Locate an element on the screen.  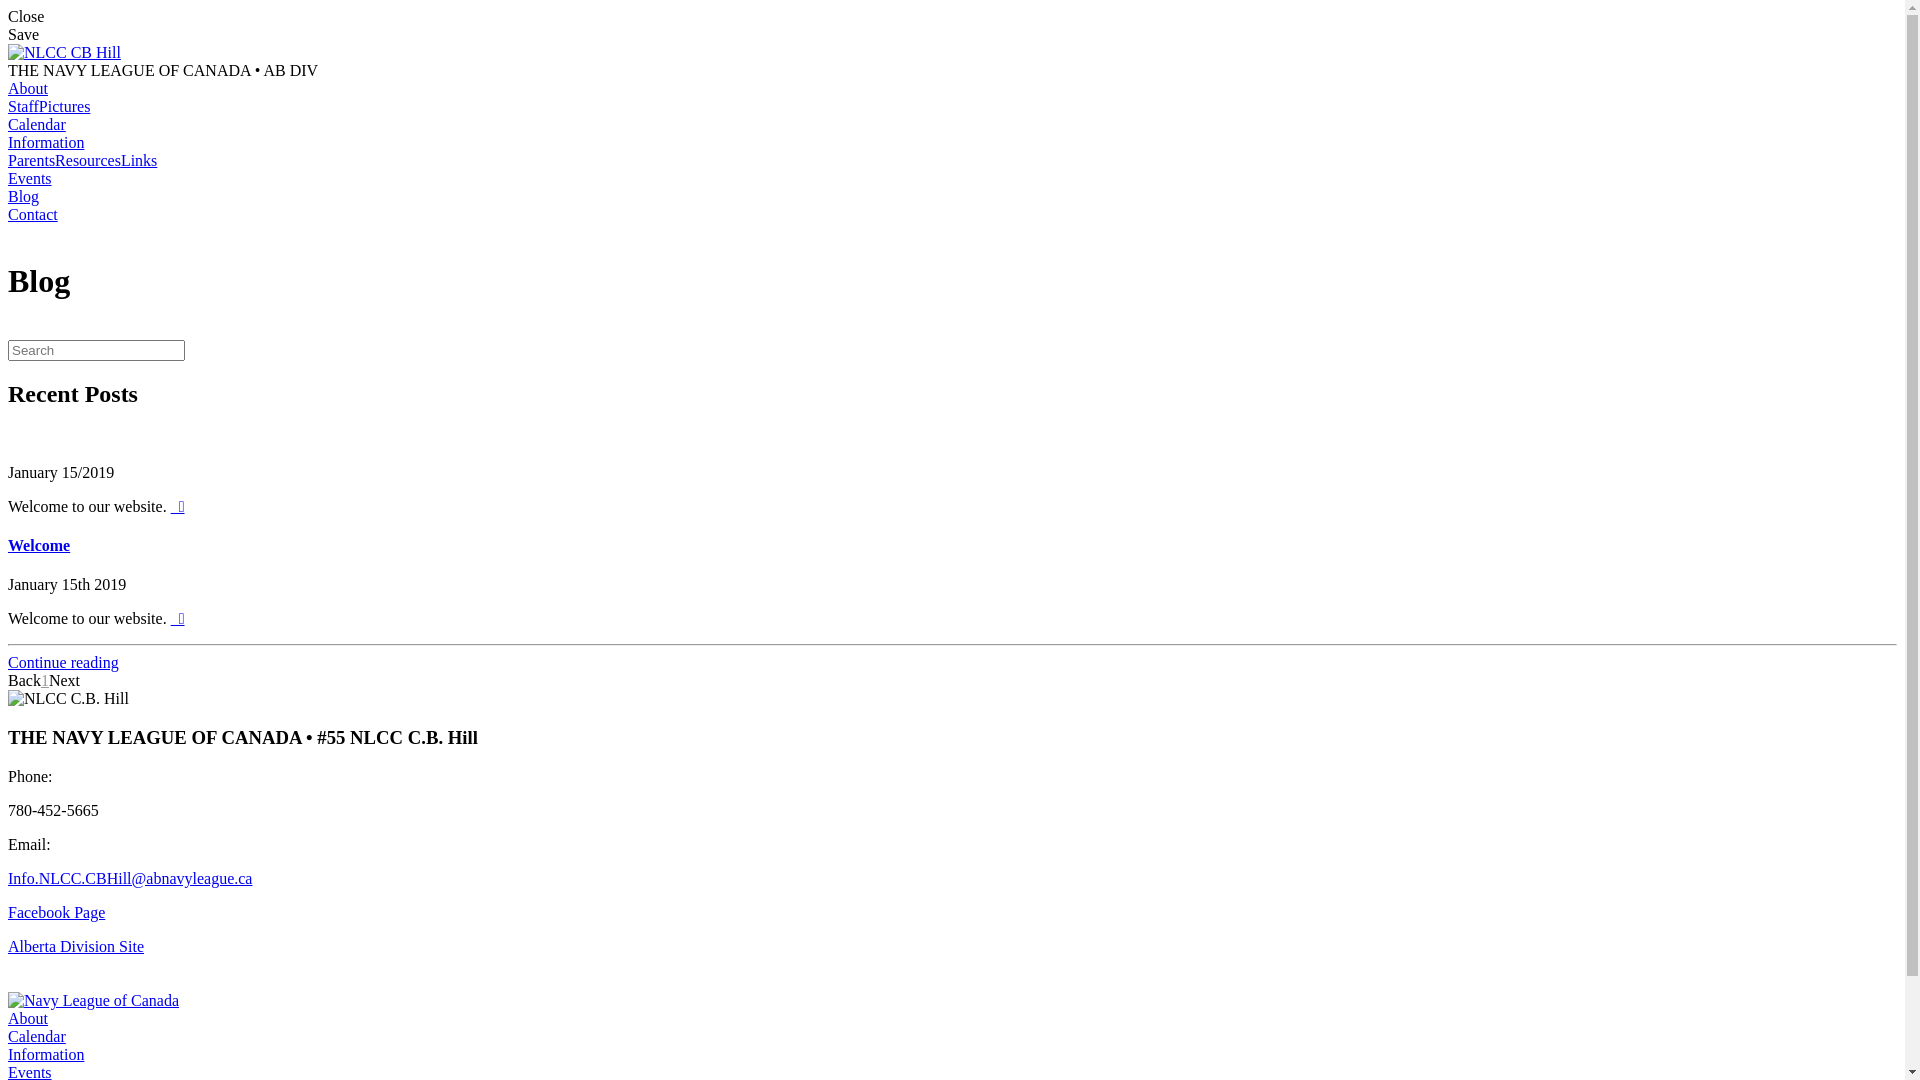
Welcome is located at coordinates (39, 546).